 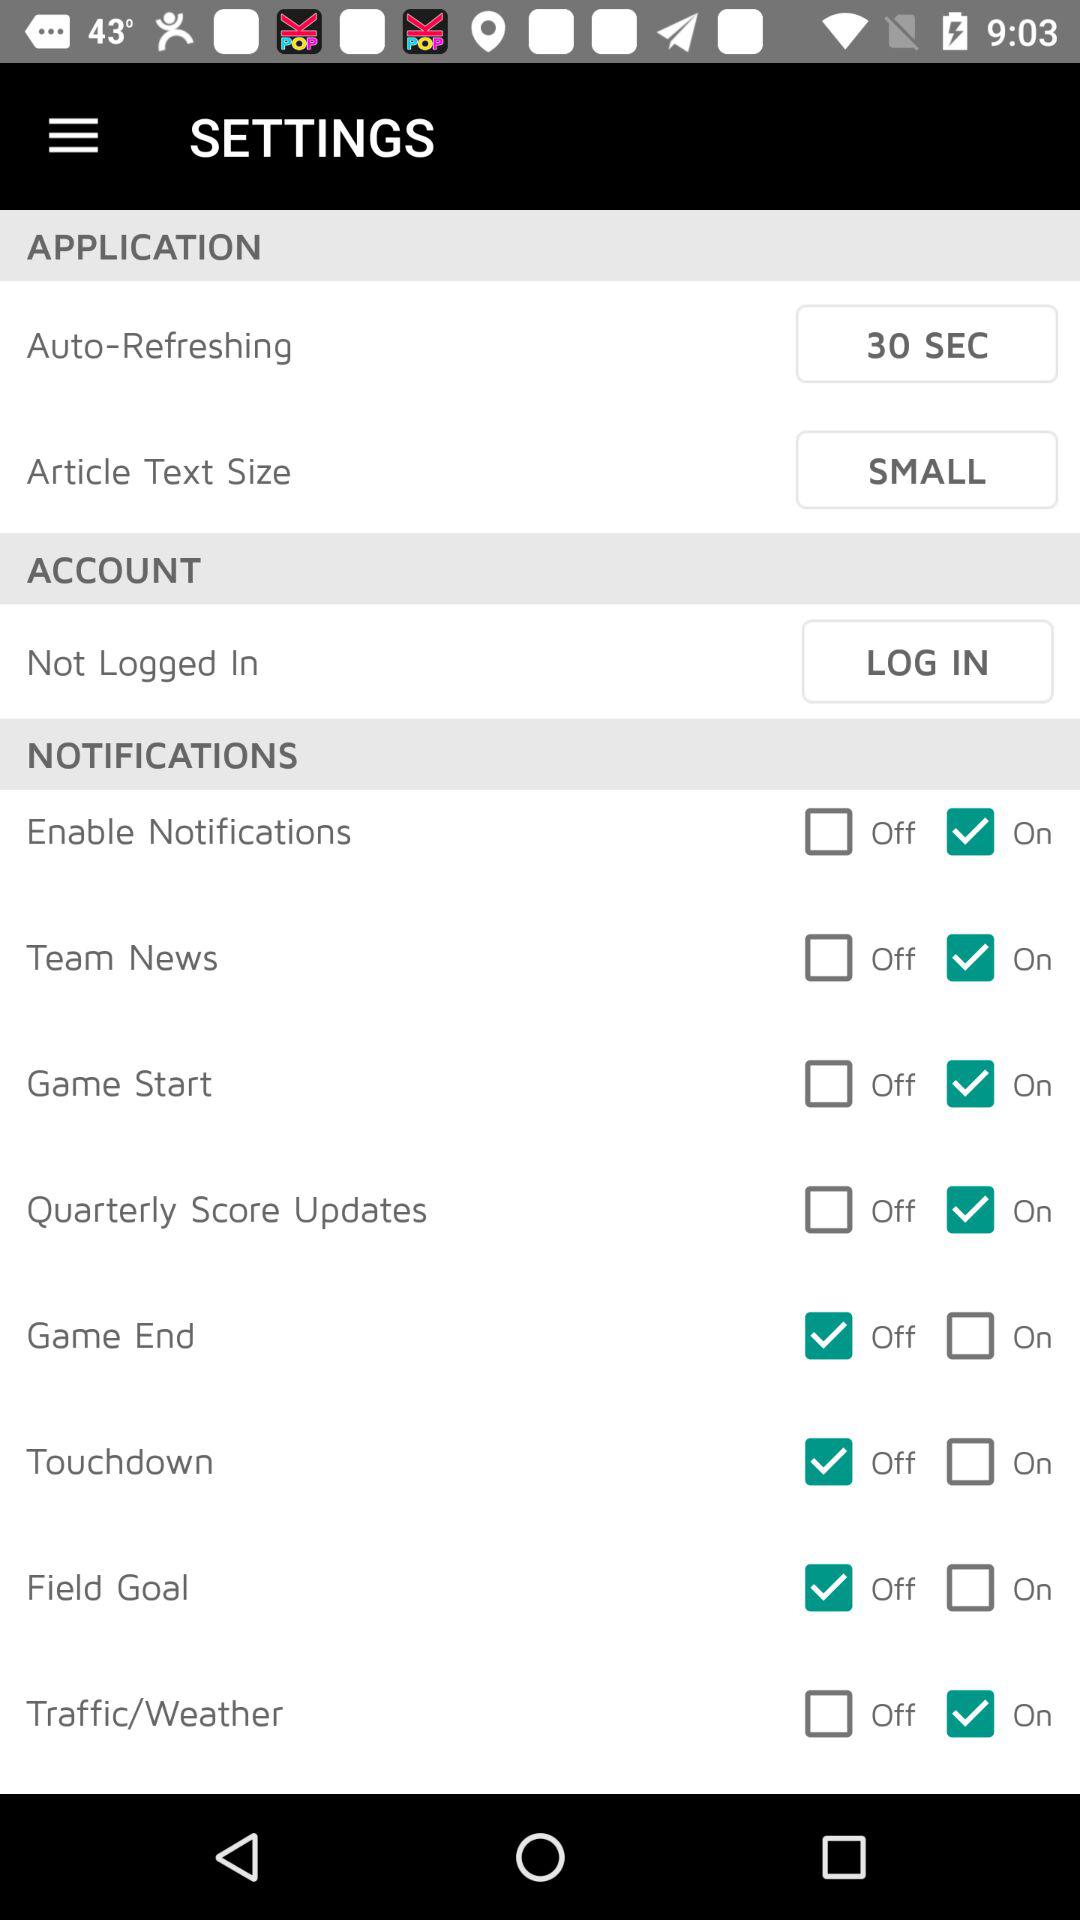 What do you see at coordinates (927, 661) in the screenshot?
I see `launch icon next to not logged in icon` at bounding box center [927, 661].